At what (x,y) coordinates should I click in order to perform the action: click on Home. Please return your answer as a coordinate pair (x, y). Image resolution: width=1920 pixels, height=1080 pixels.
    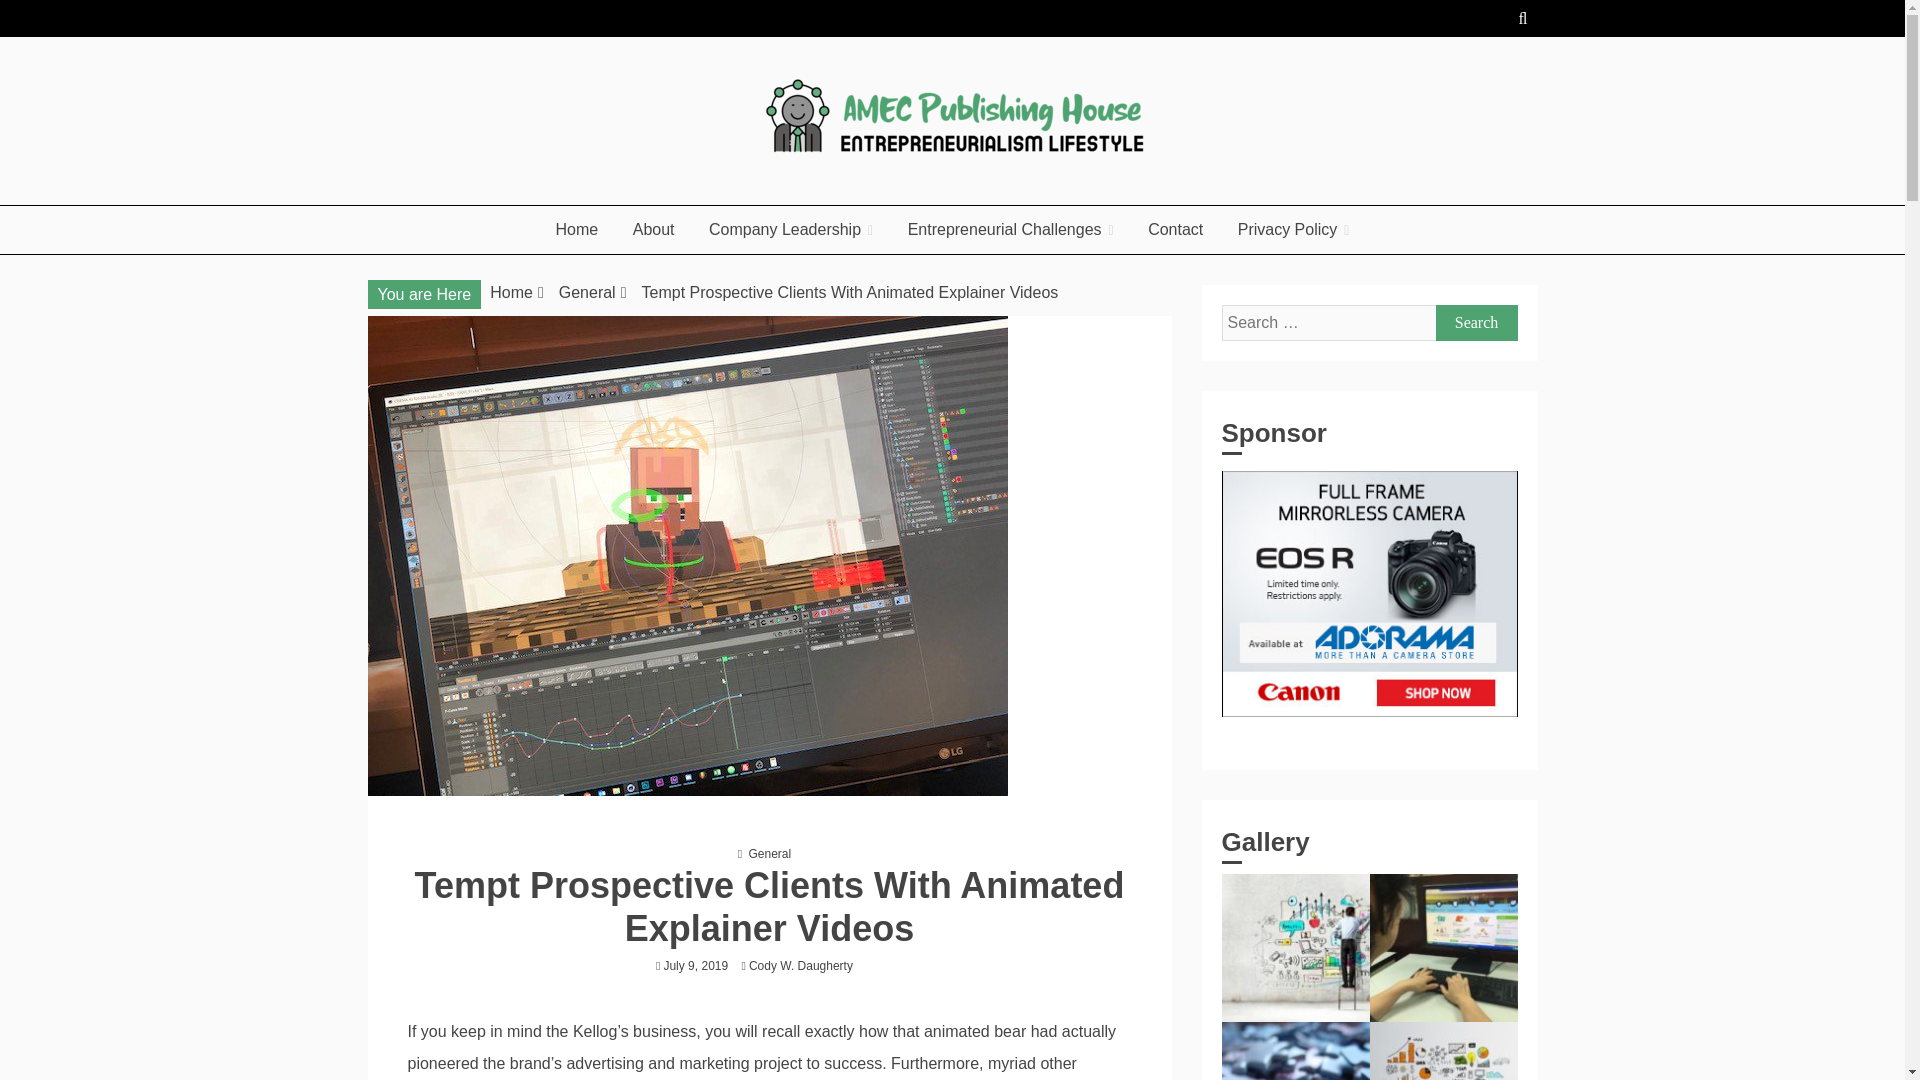
    Looking at the image, I should click on (511, 292).